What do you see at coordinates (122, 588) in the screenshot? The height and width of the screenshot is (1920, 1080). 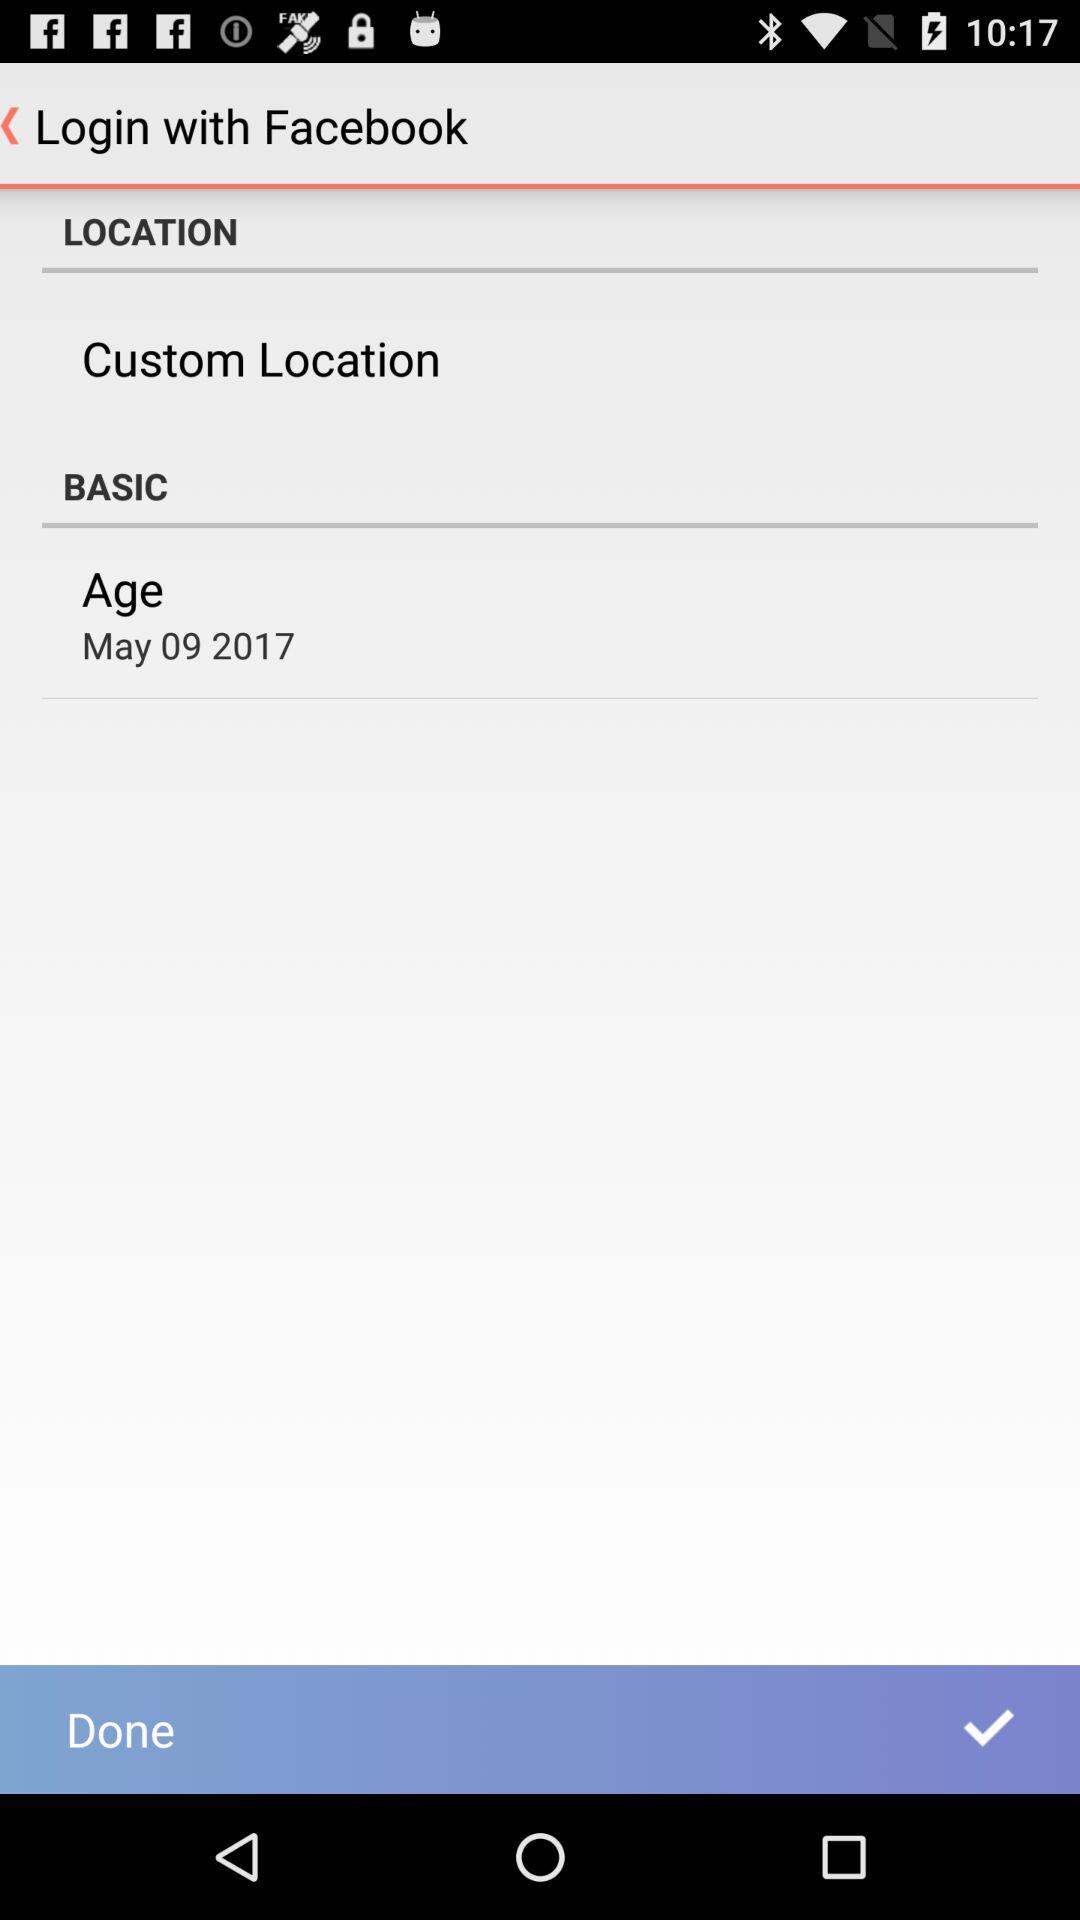 I see `turn off age icon` at bounding box center [122, 588].